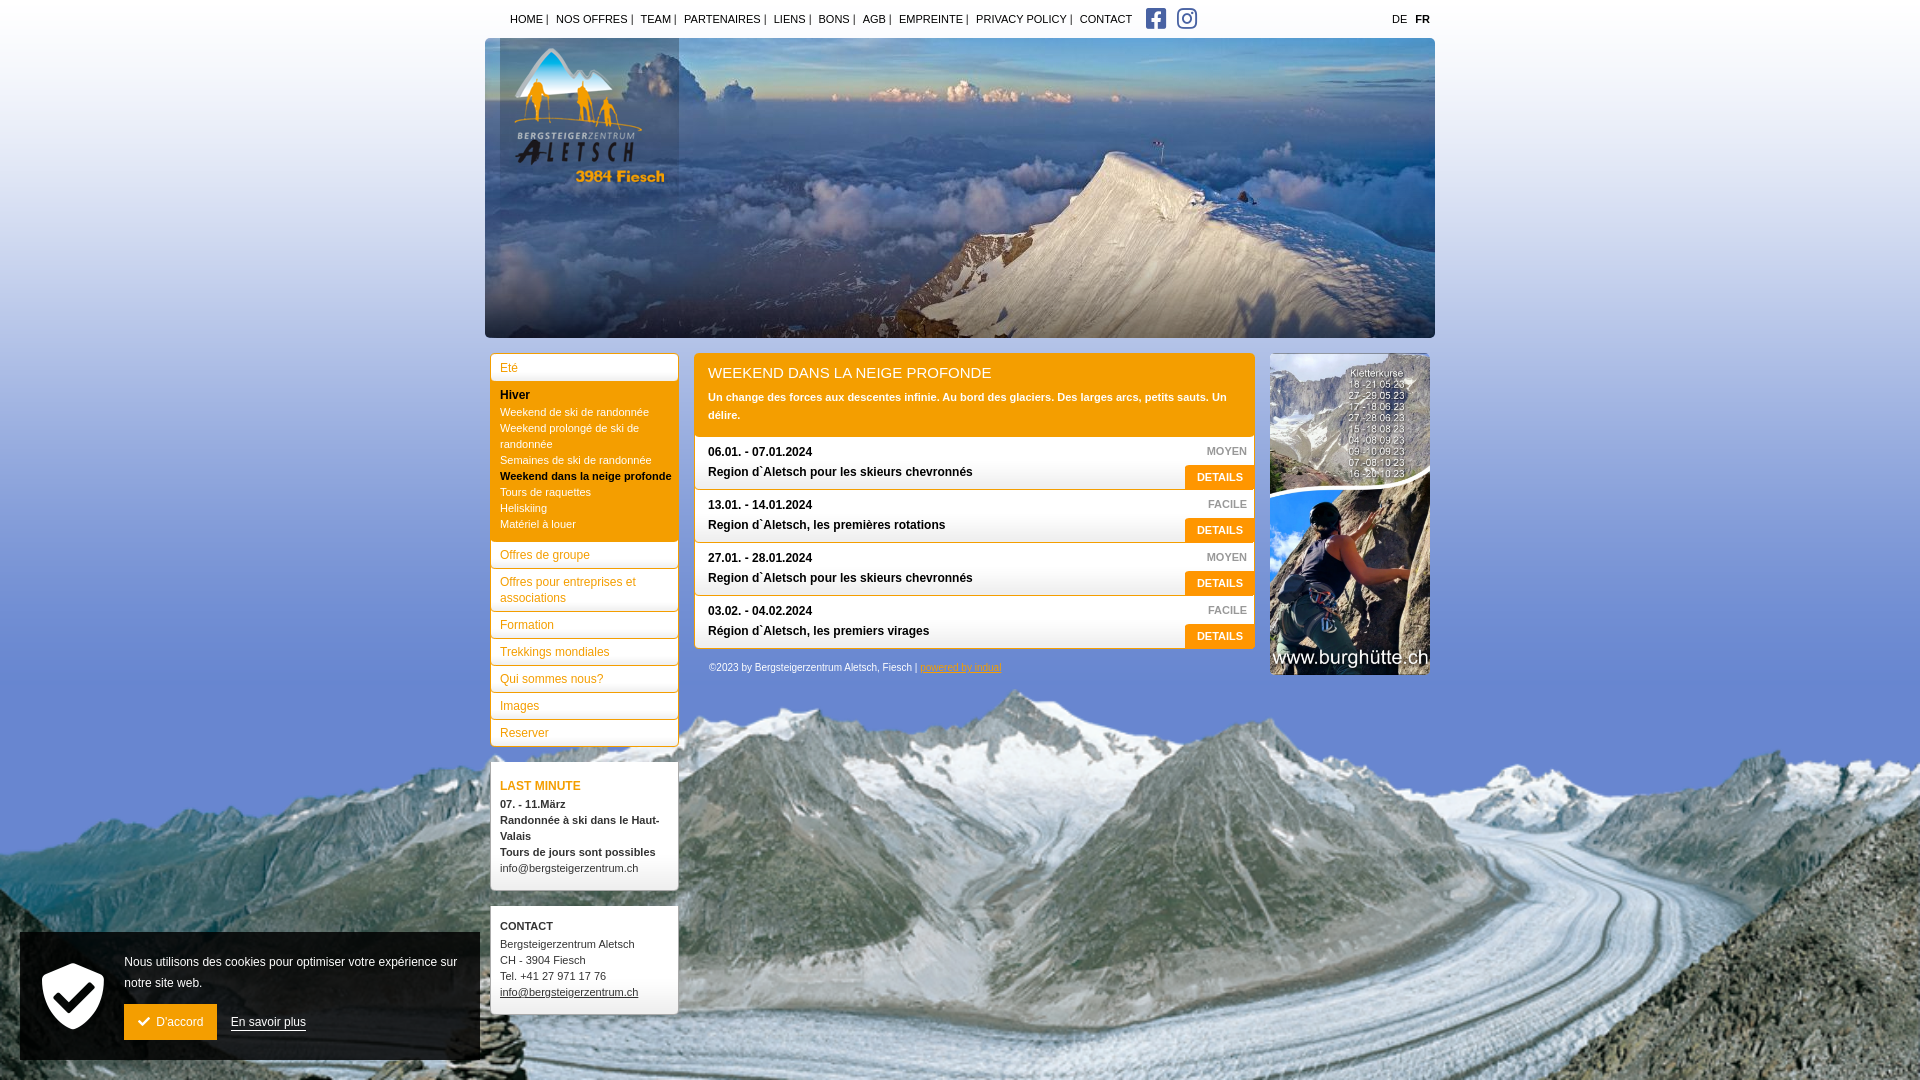 The image size is (1920, 1080). What do you see at coordinates (1102, 19) in the screenshot?
I see `CONTACT` at bounding box center [1102, 19].